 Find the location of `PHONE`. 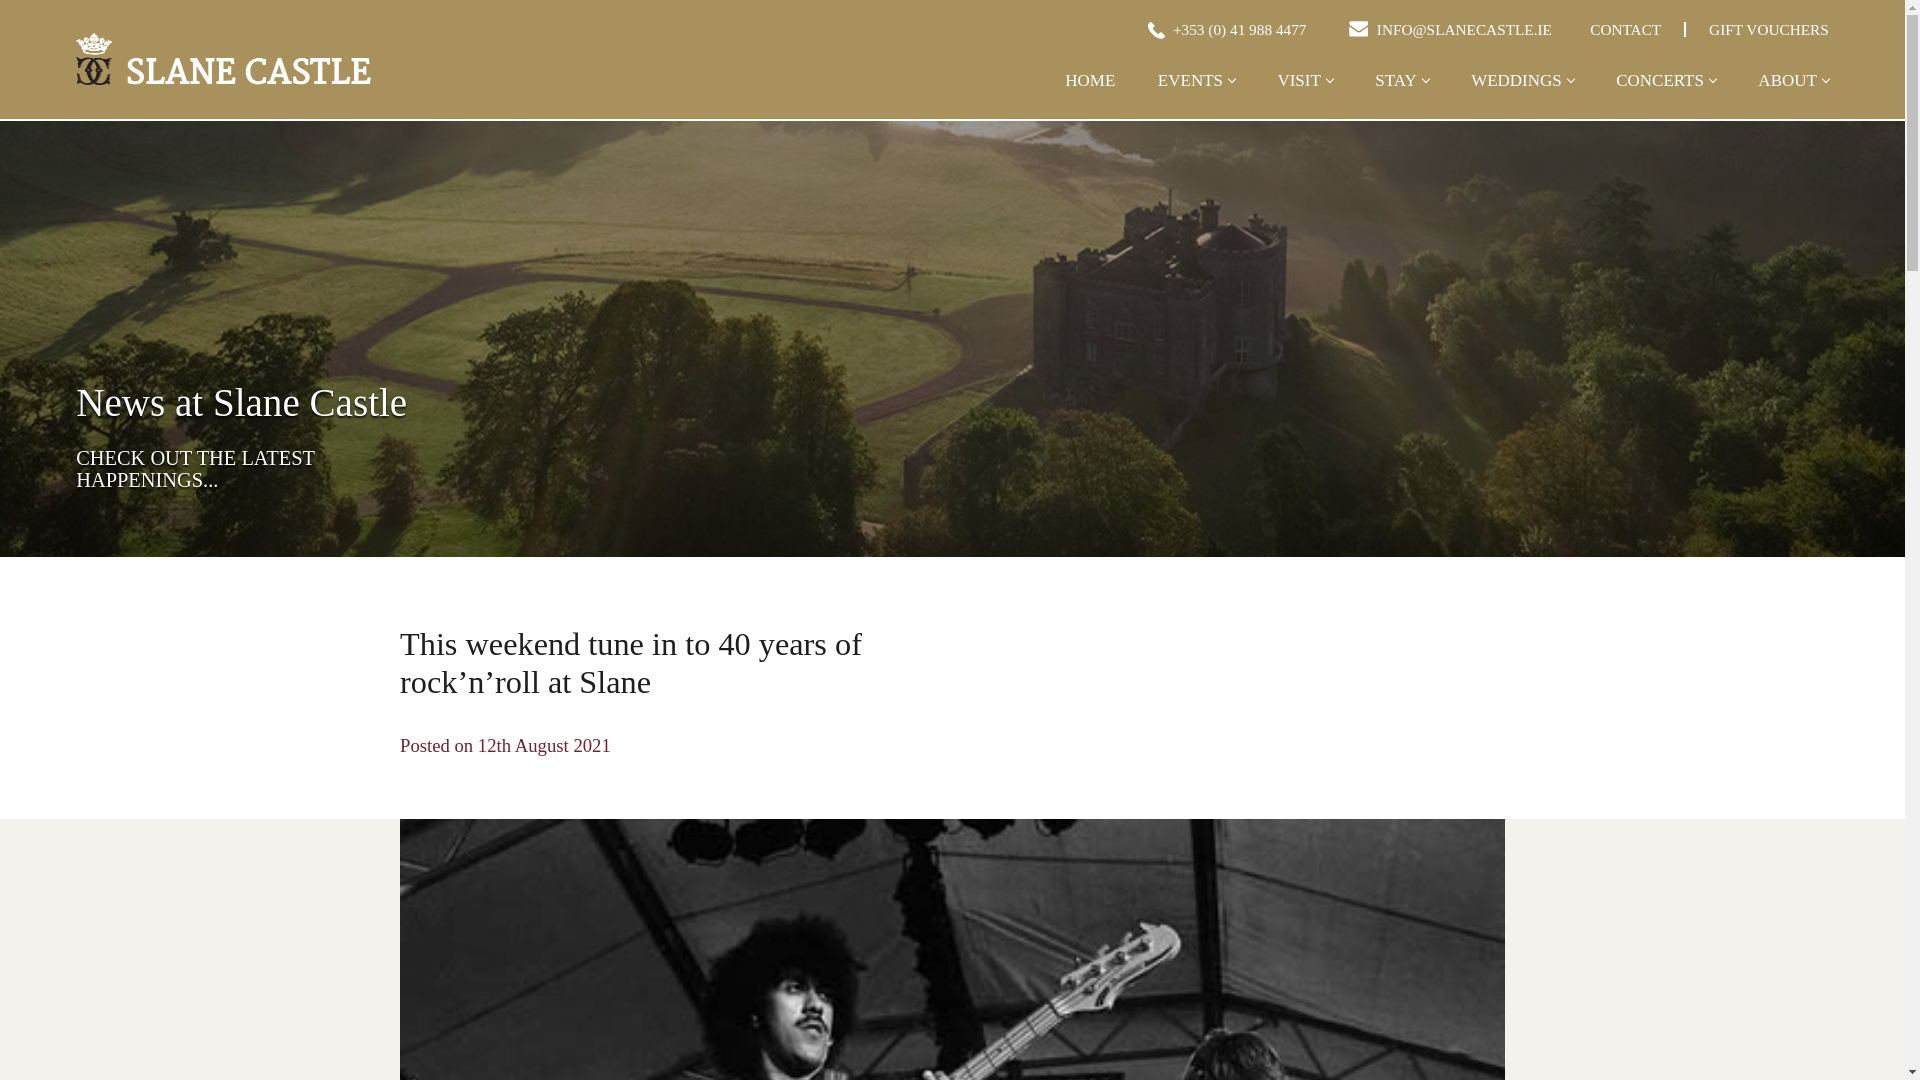

PHONE is located at coordinates (1154, 28).